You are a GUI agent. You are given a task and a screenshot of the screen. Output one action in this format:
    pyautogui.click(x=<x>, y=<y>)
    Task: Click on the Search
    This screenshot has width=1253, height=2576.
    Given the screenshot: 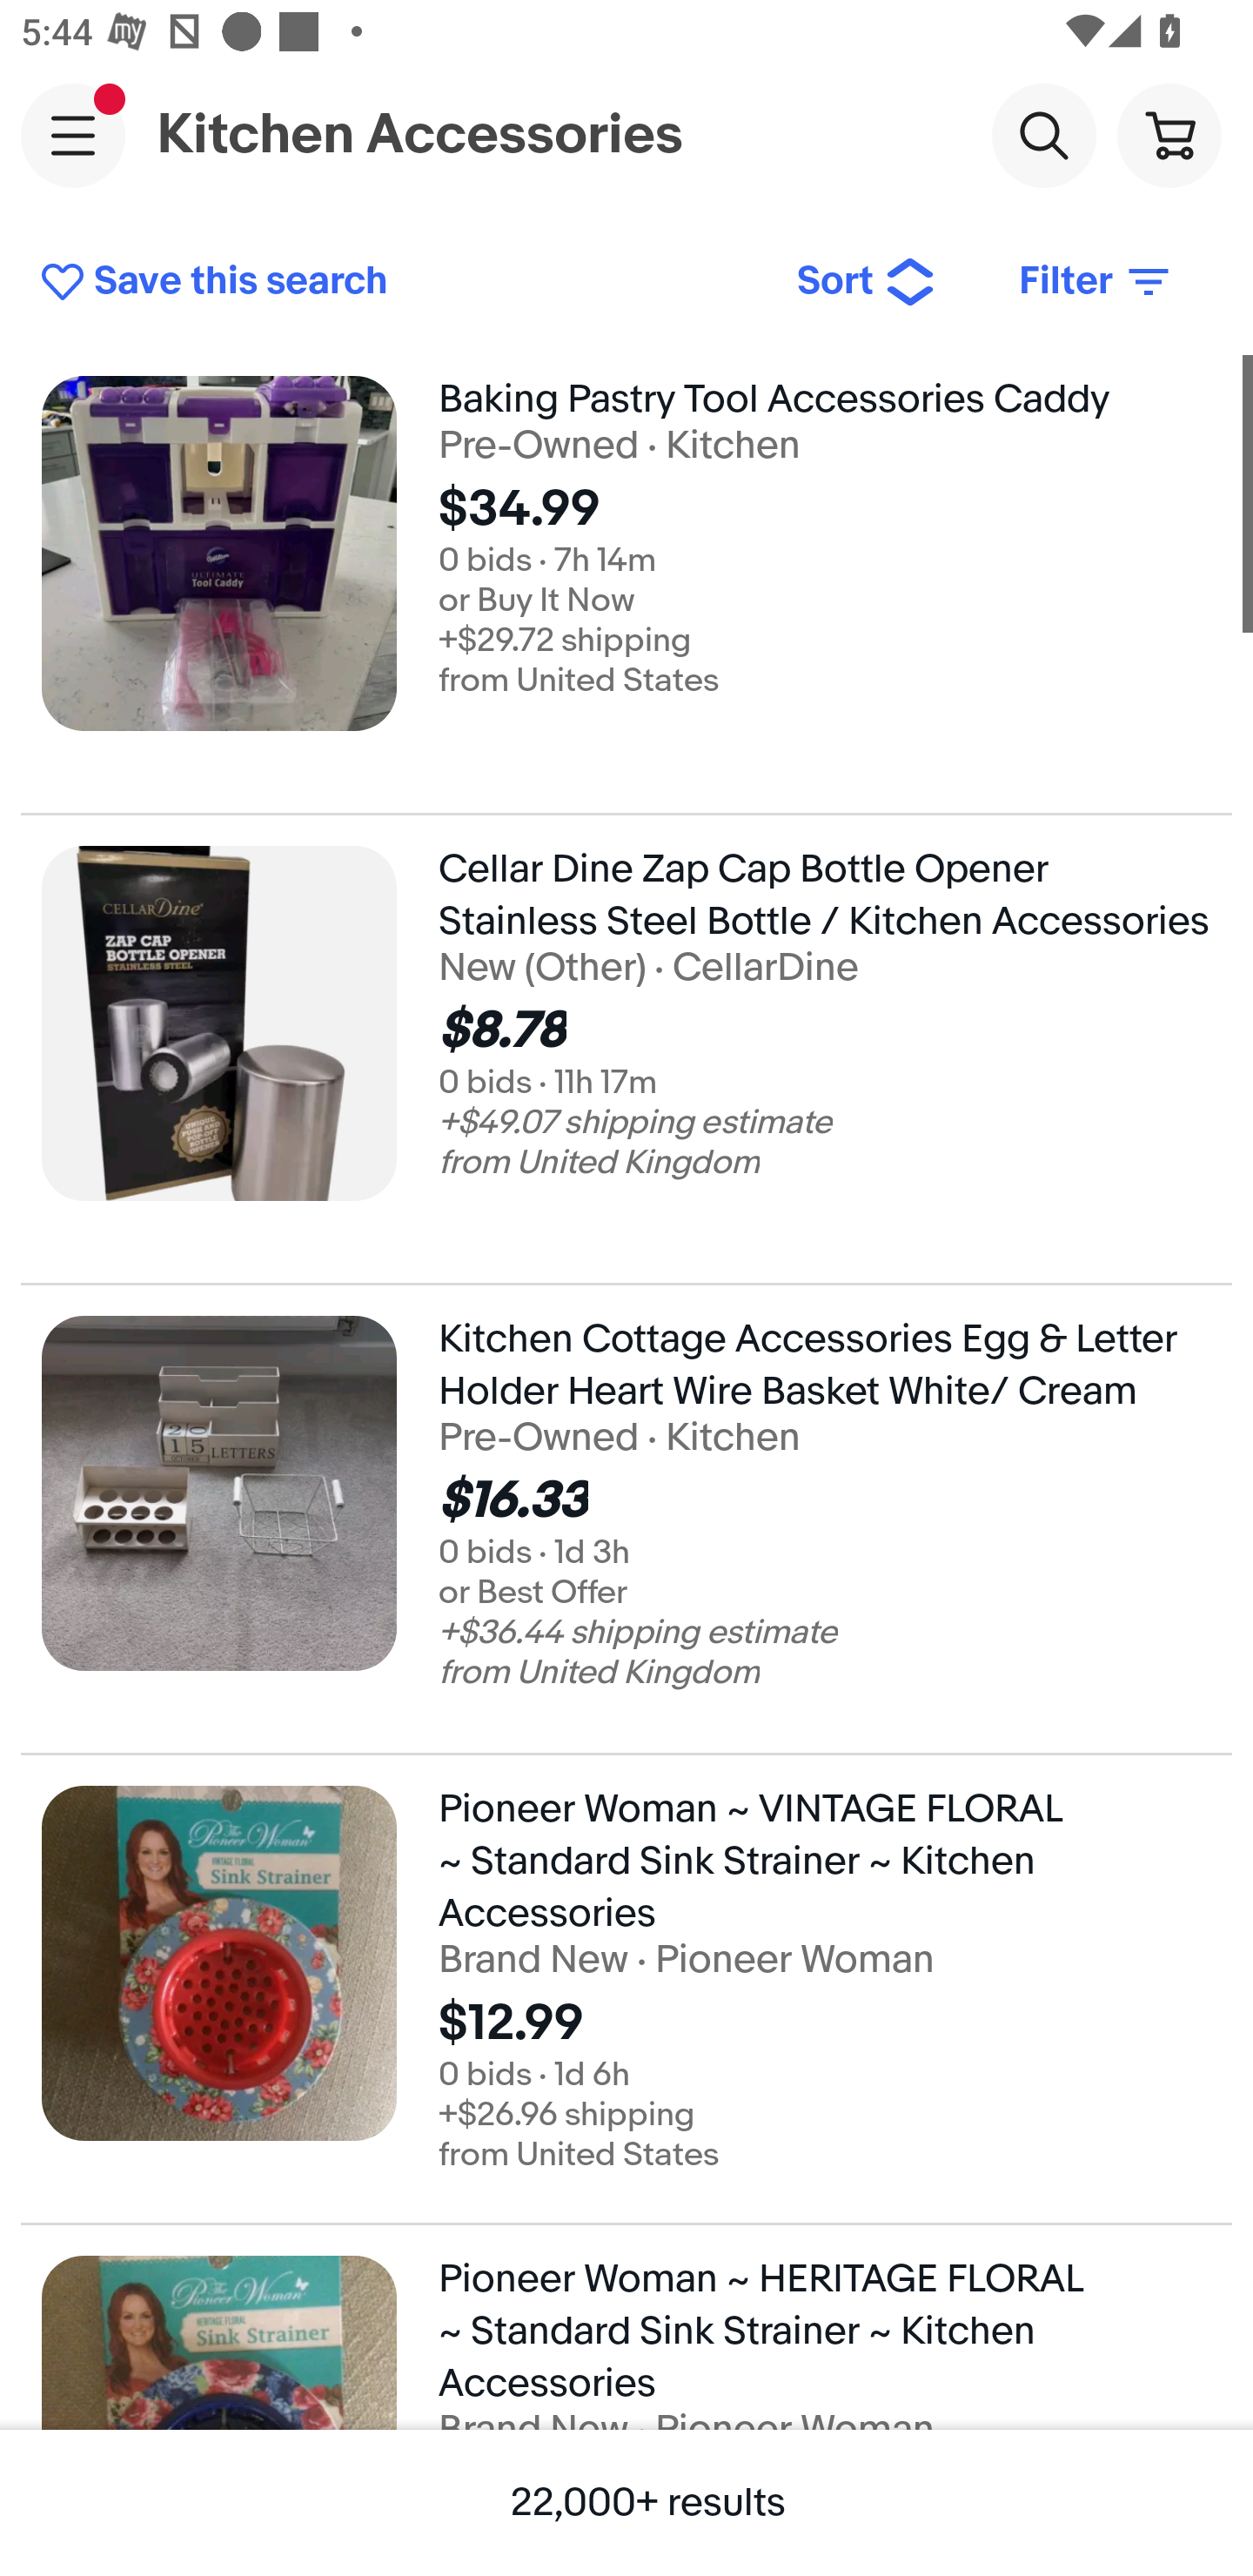 What is the action you would take?
    pyautogui.click(x=1043, y=134)
    